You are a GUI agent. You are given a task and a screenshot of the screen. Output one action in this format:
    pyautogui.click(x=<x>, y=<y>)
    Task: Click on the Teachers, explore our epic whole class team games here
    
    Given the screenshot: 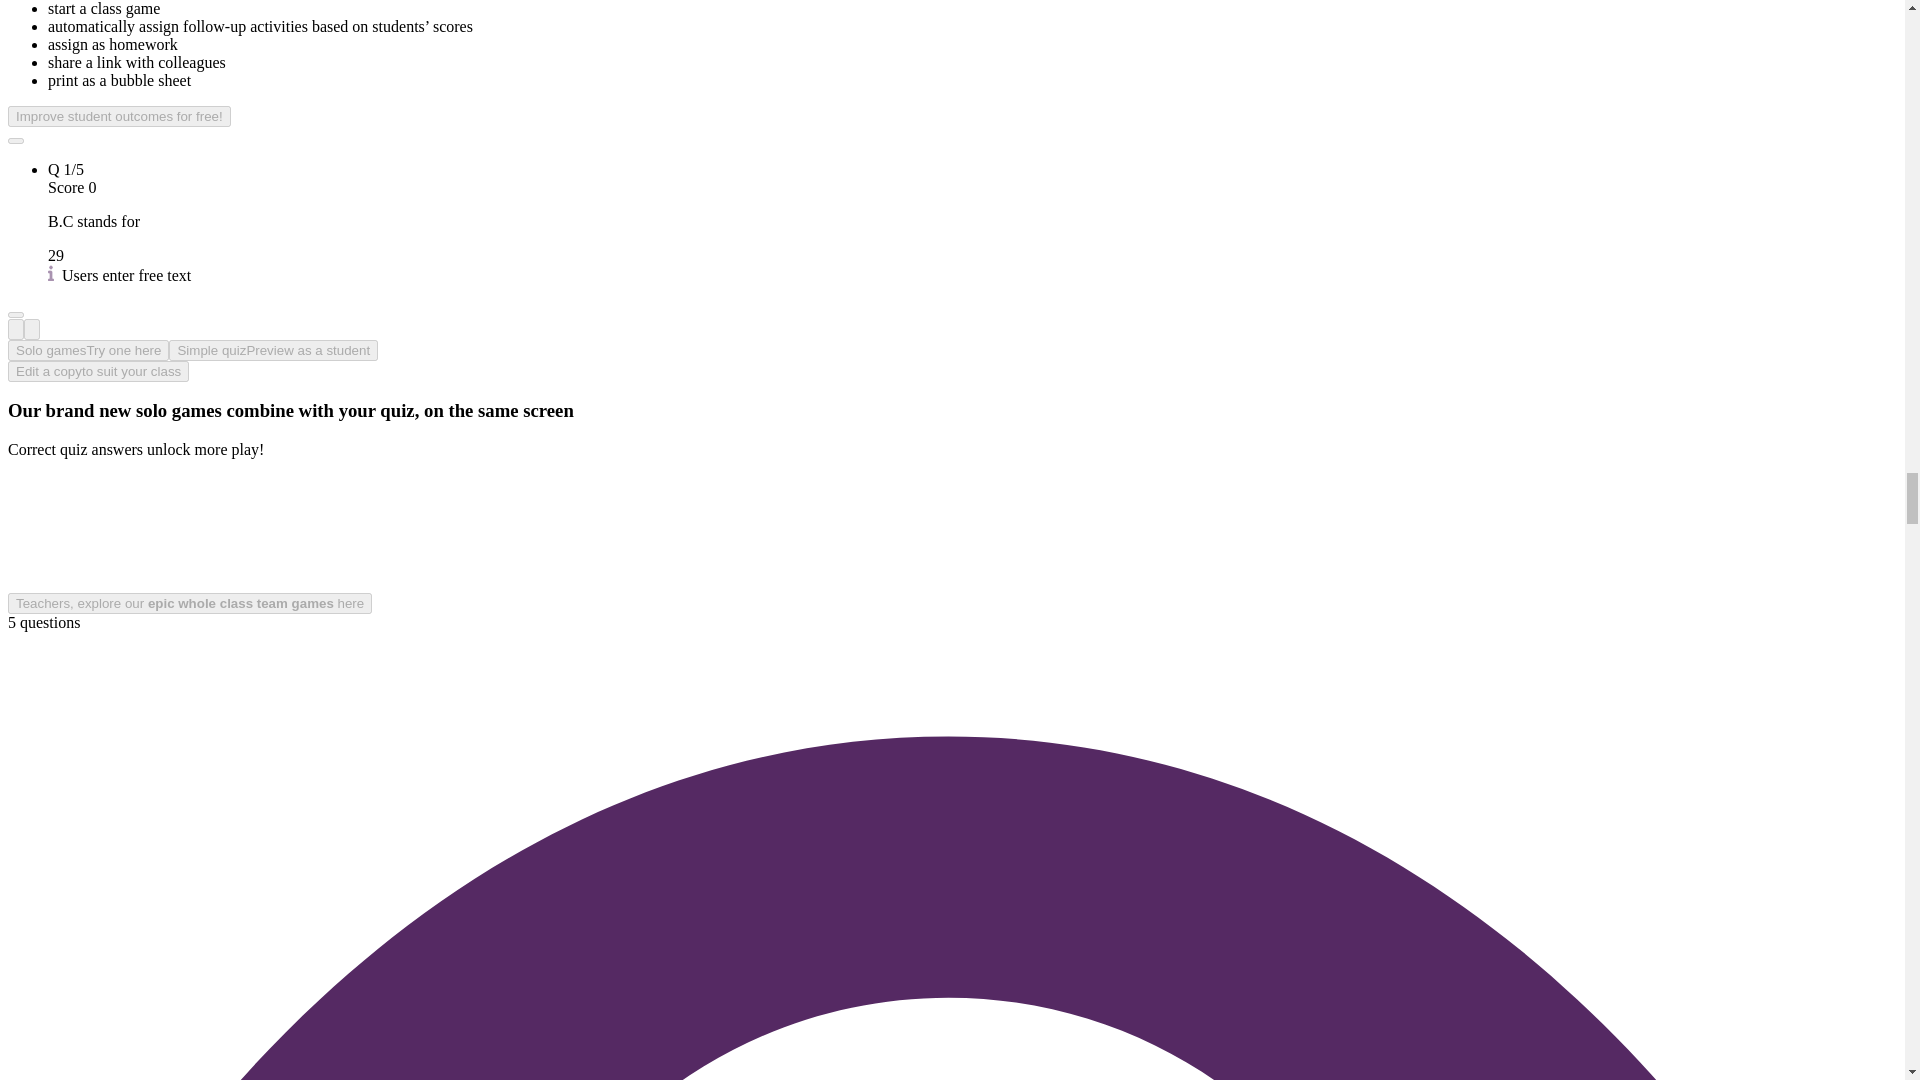 What is the action you would take?
    pyautogui.click(x=190, y=603)
    